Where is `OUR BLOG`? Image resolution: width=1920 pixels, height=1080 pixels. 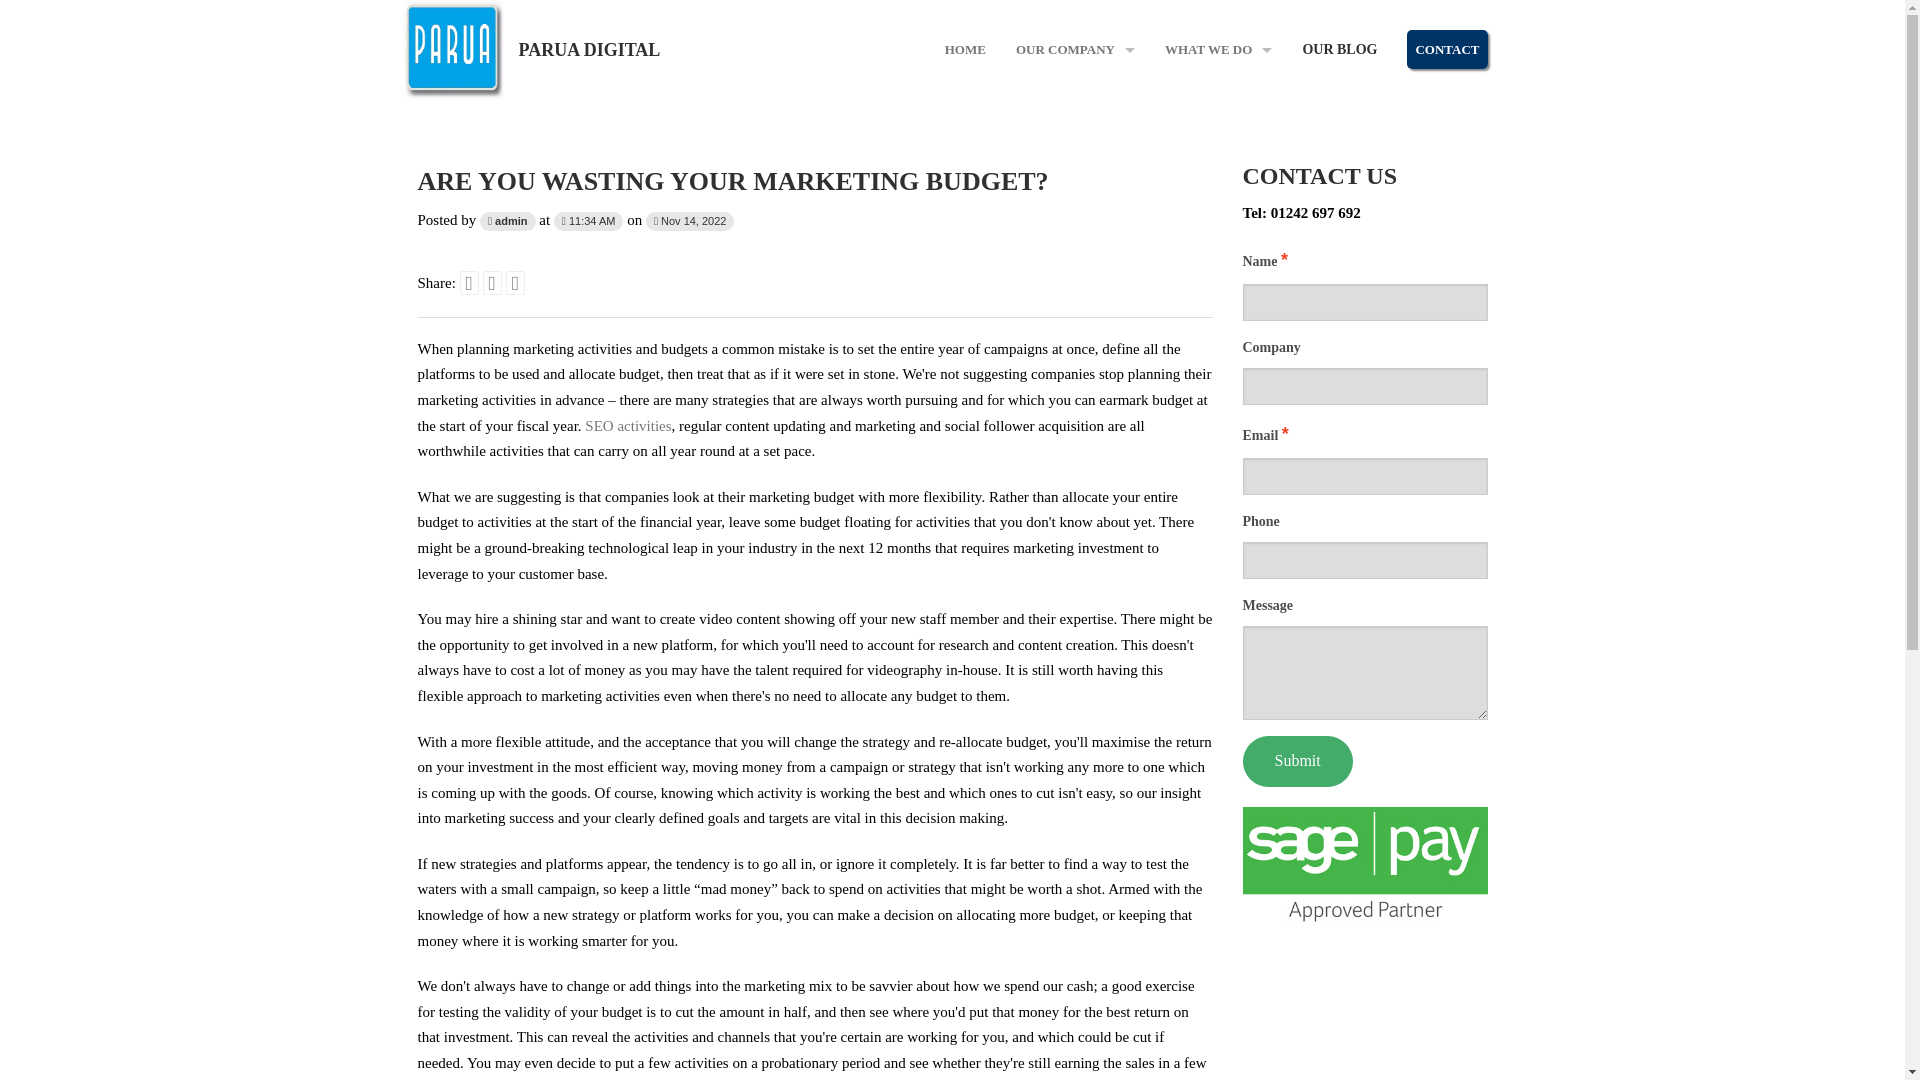
OUR BLOG is located at coordinates (1339, 50).